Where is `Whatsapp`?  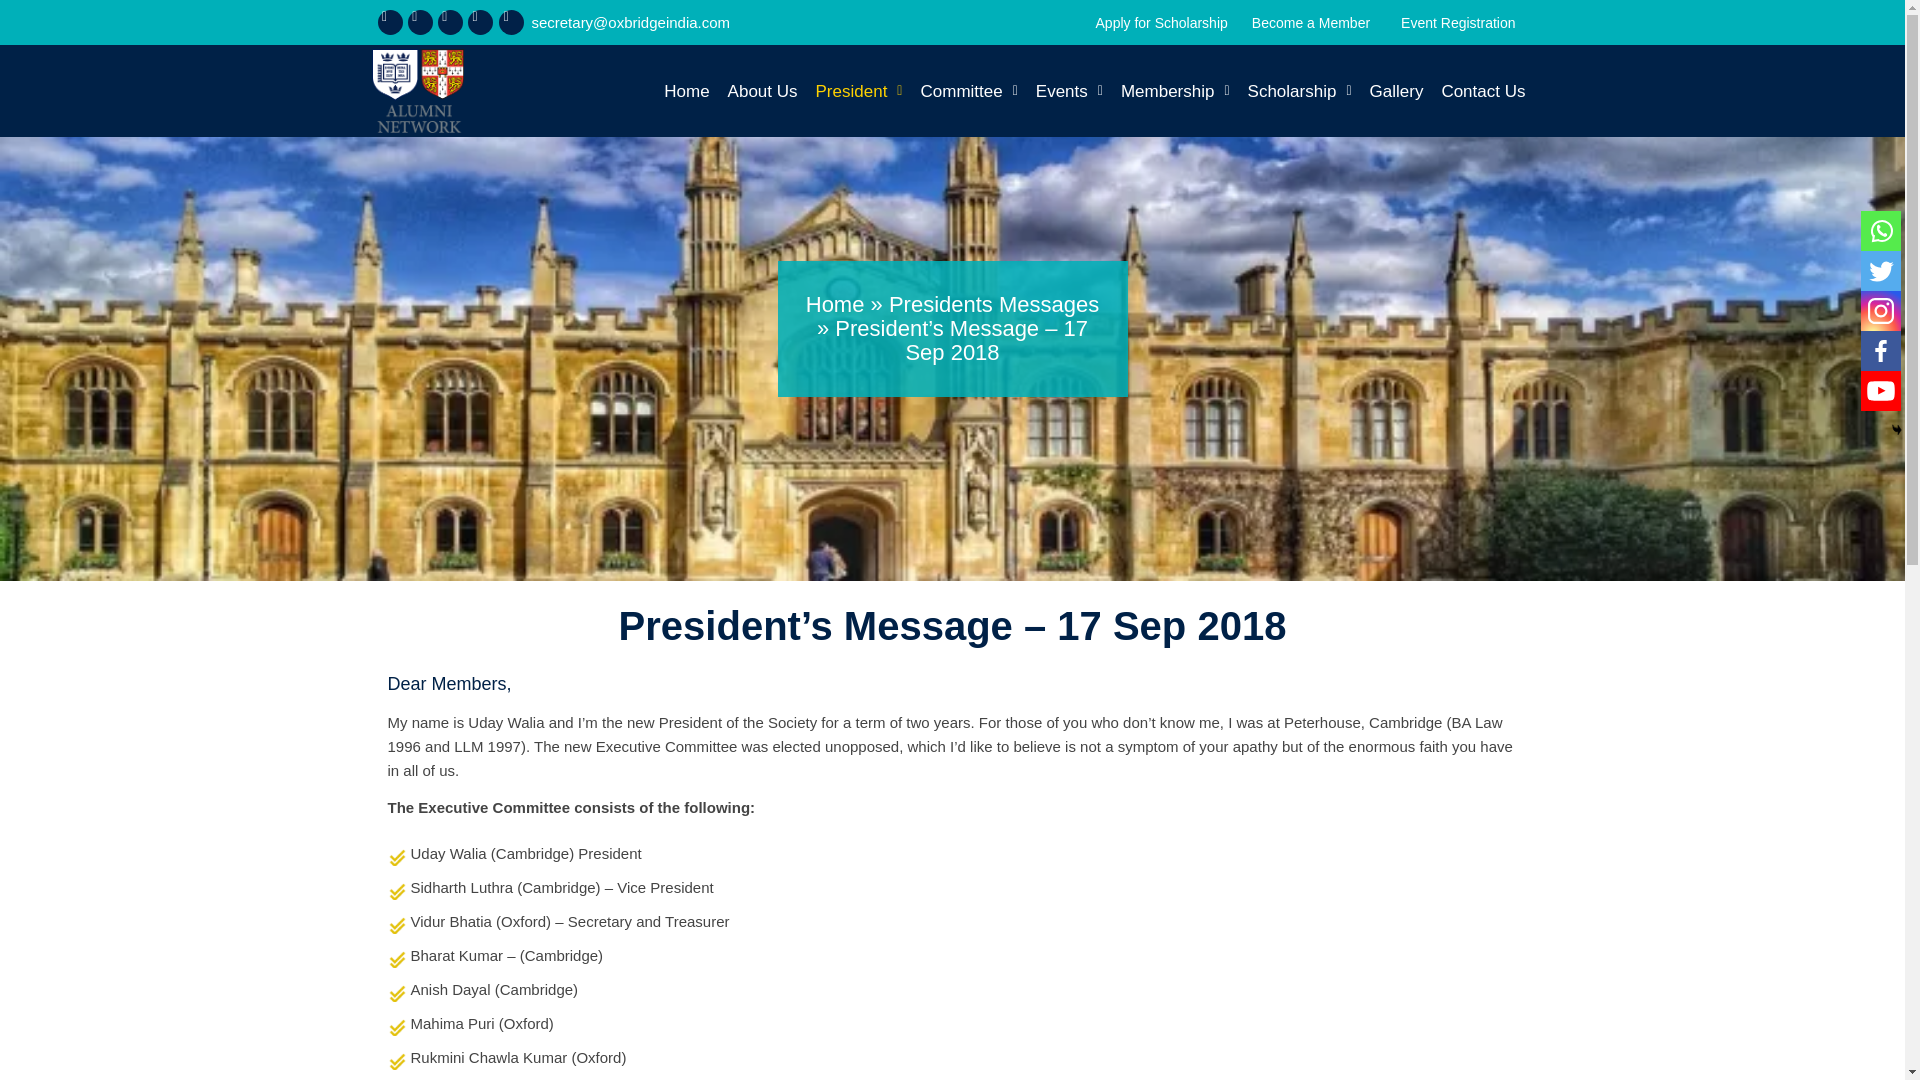
Whatsapp is located at coordinates (1880, 230).